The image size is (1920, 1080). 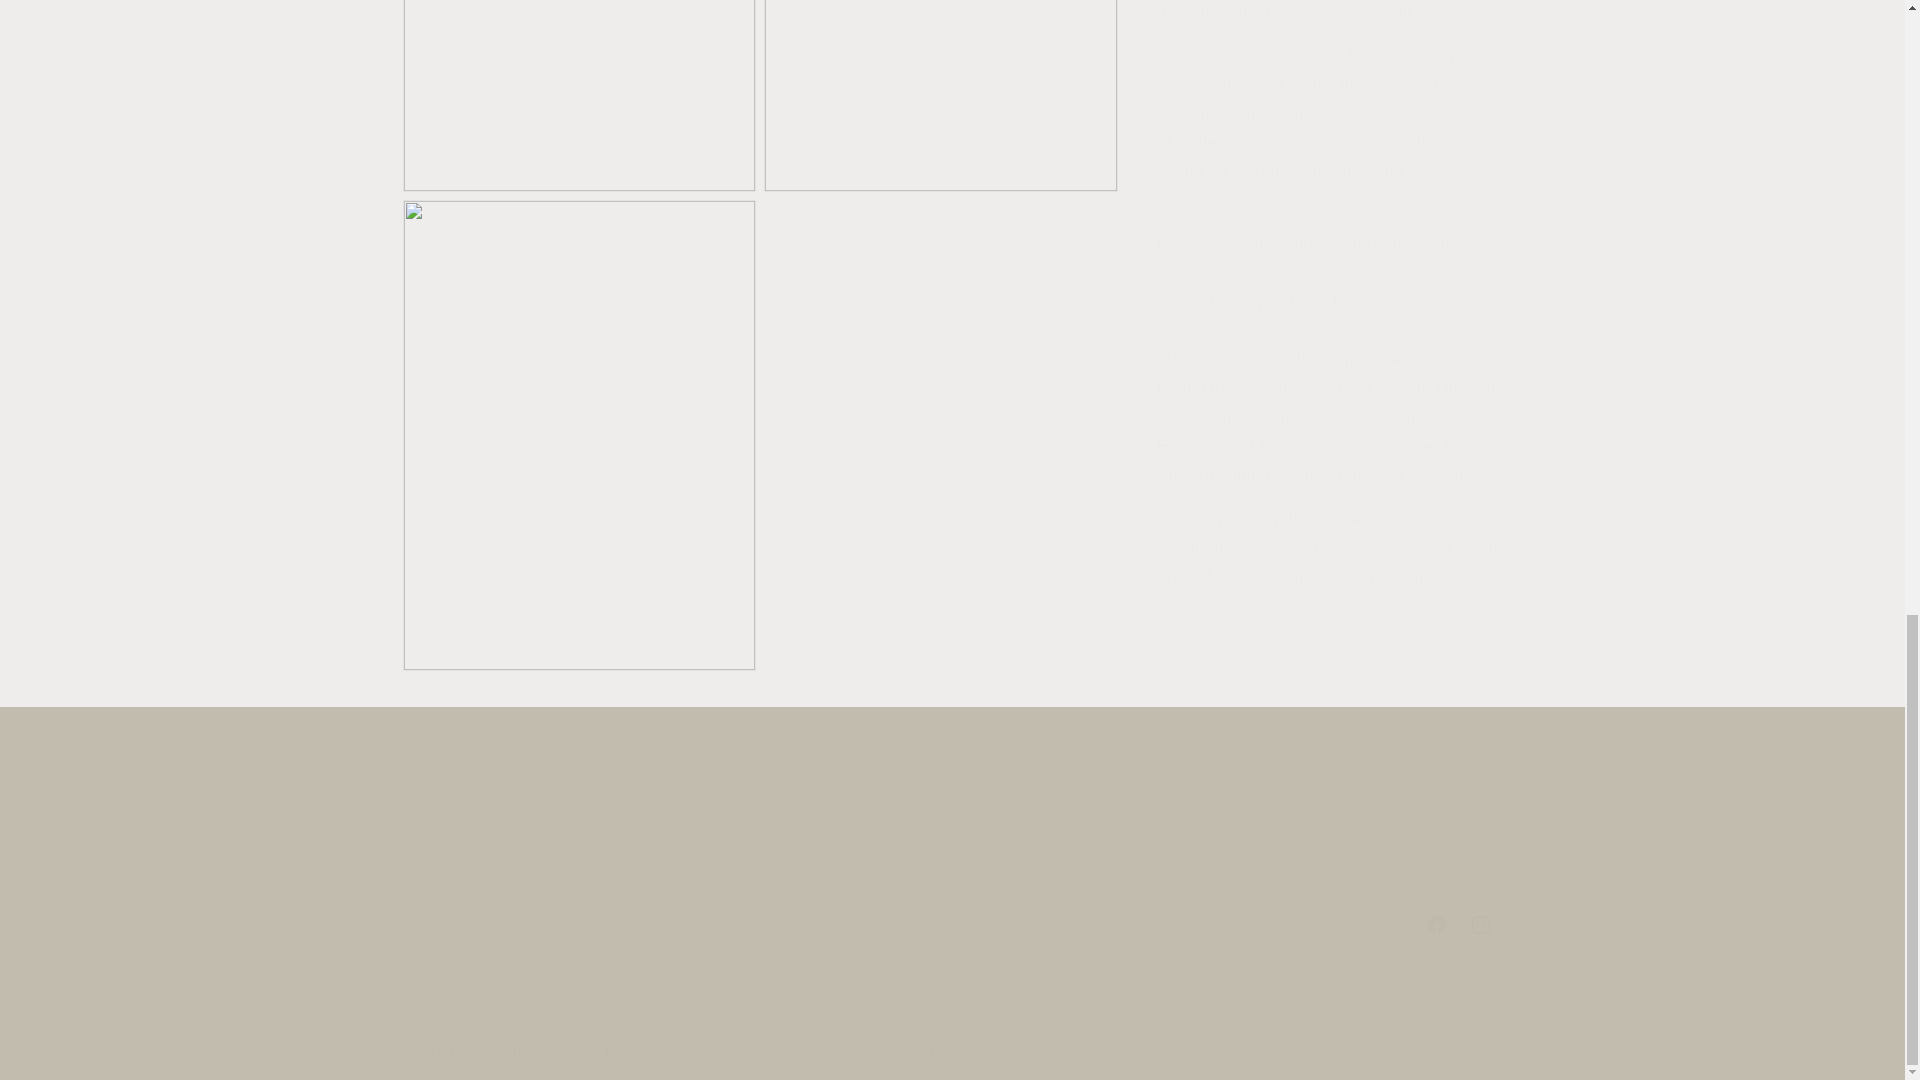 I want to click on Contact Us, so click(x=994, y=875).